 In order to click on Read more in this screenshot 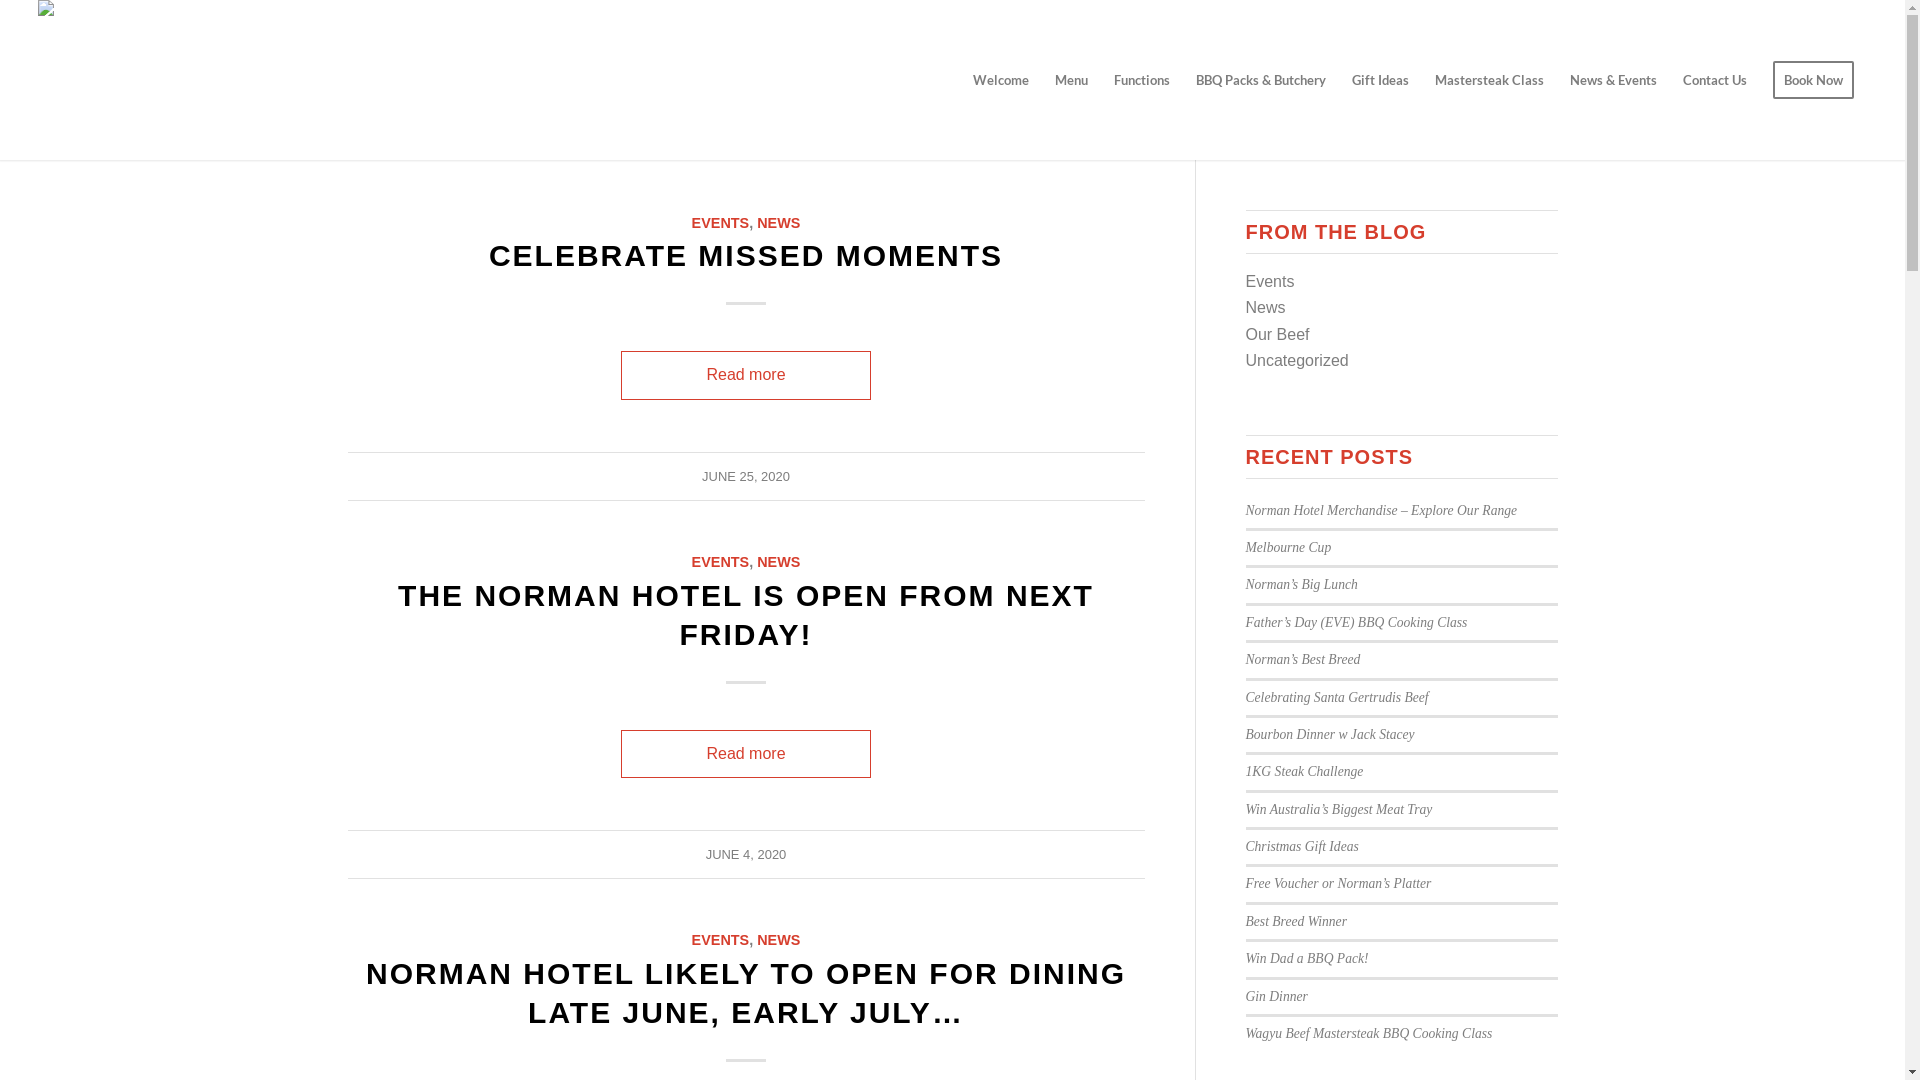, I will do `click(746, 375)`.